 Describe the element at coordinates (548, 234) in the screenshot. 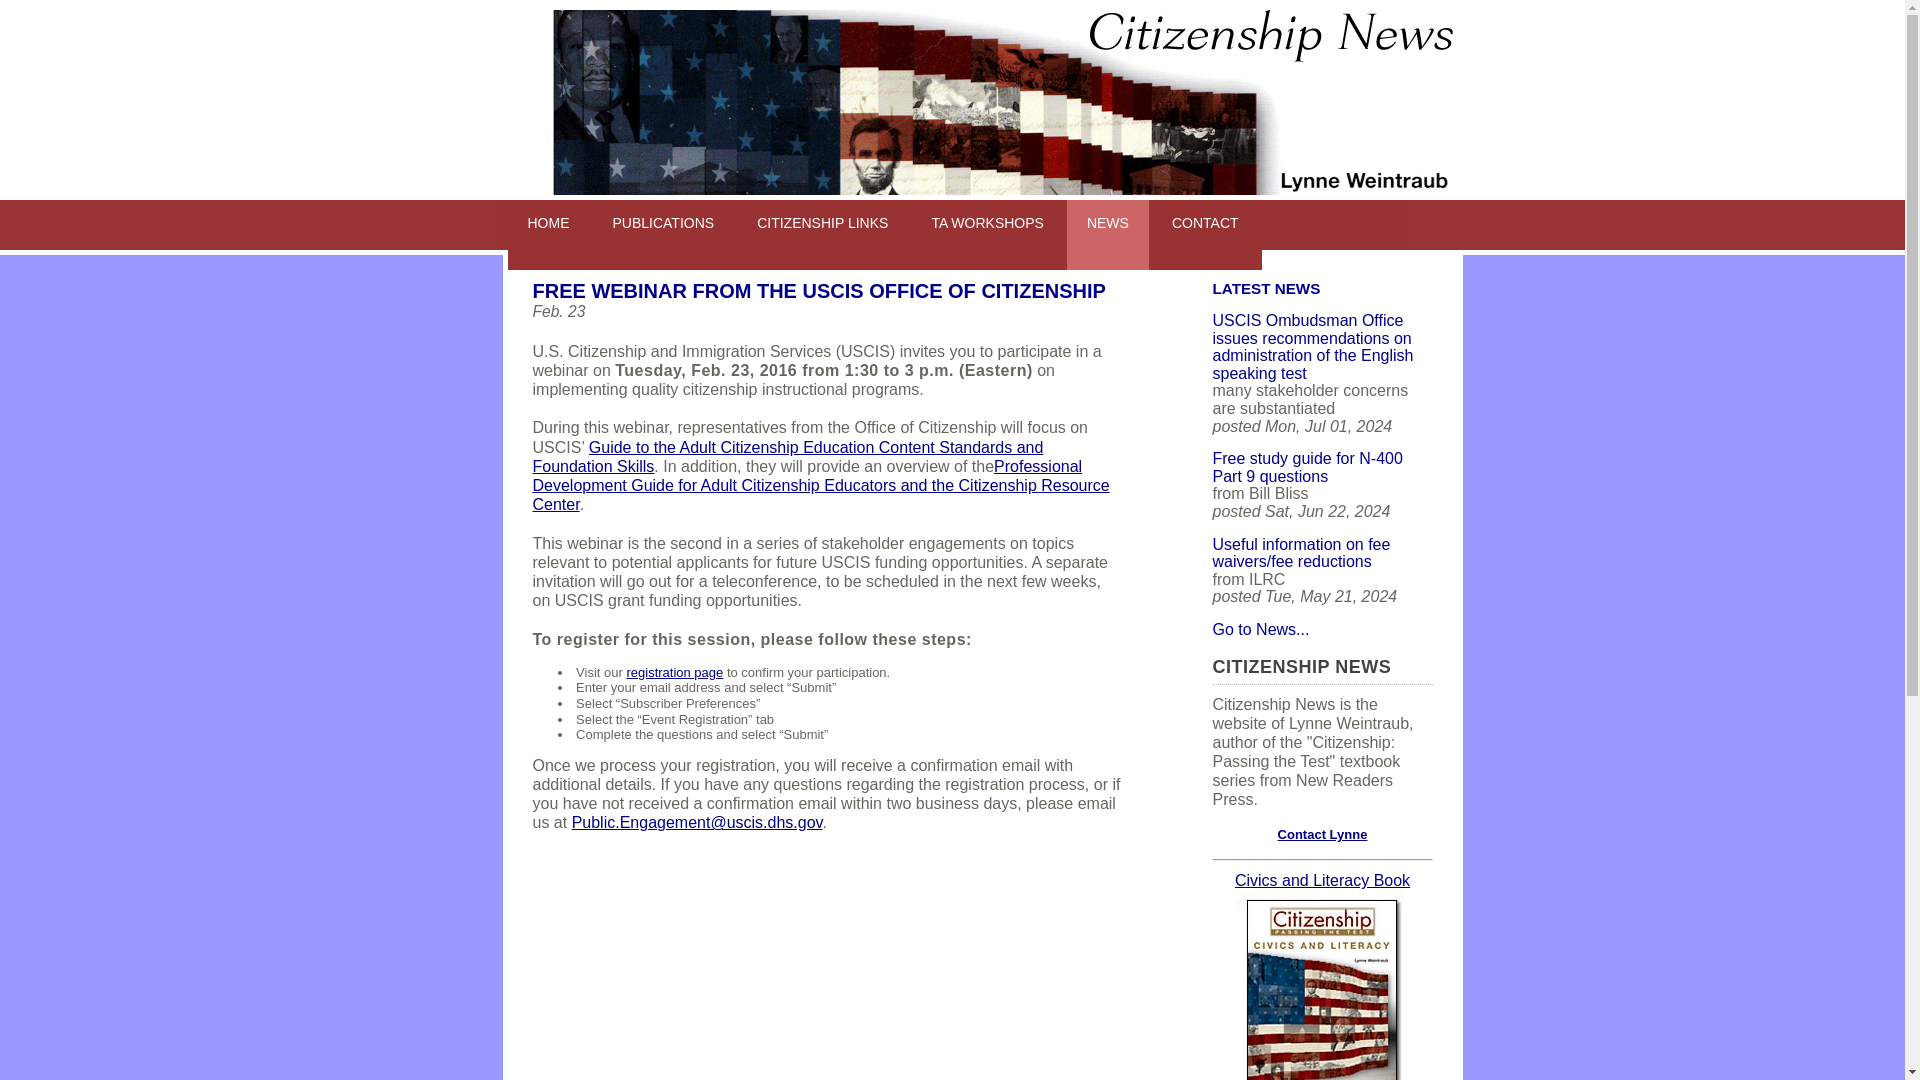

I see `HOME` at that location.